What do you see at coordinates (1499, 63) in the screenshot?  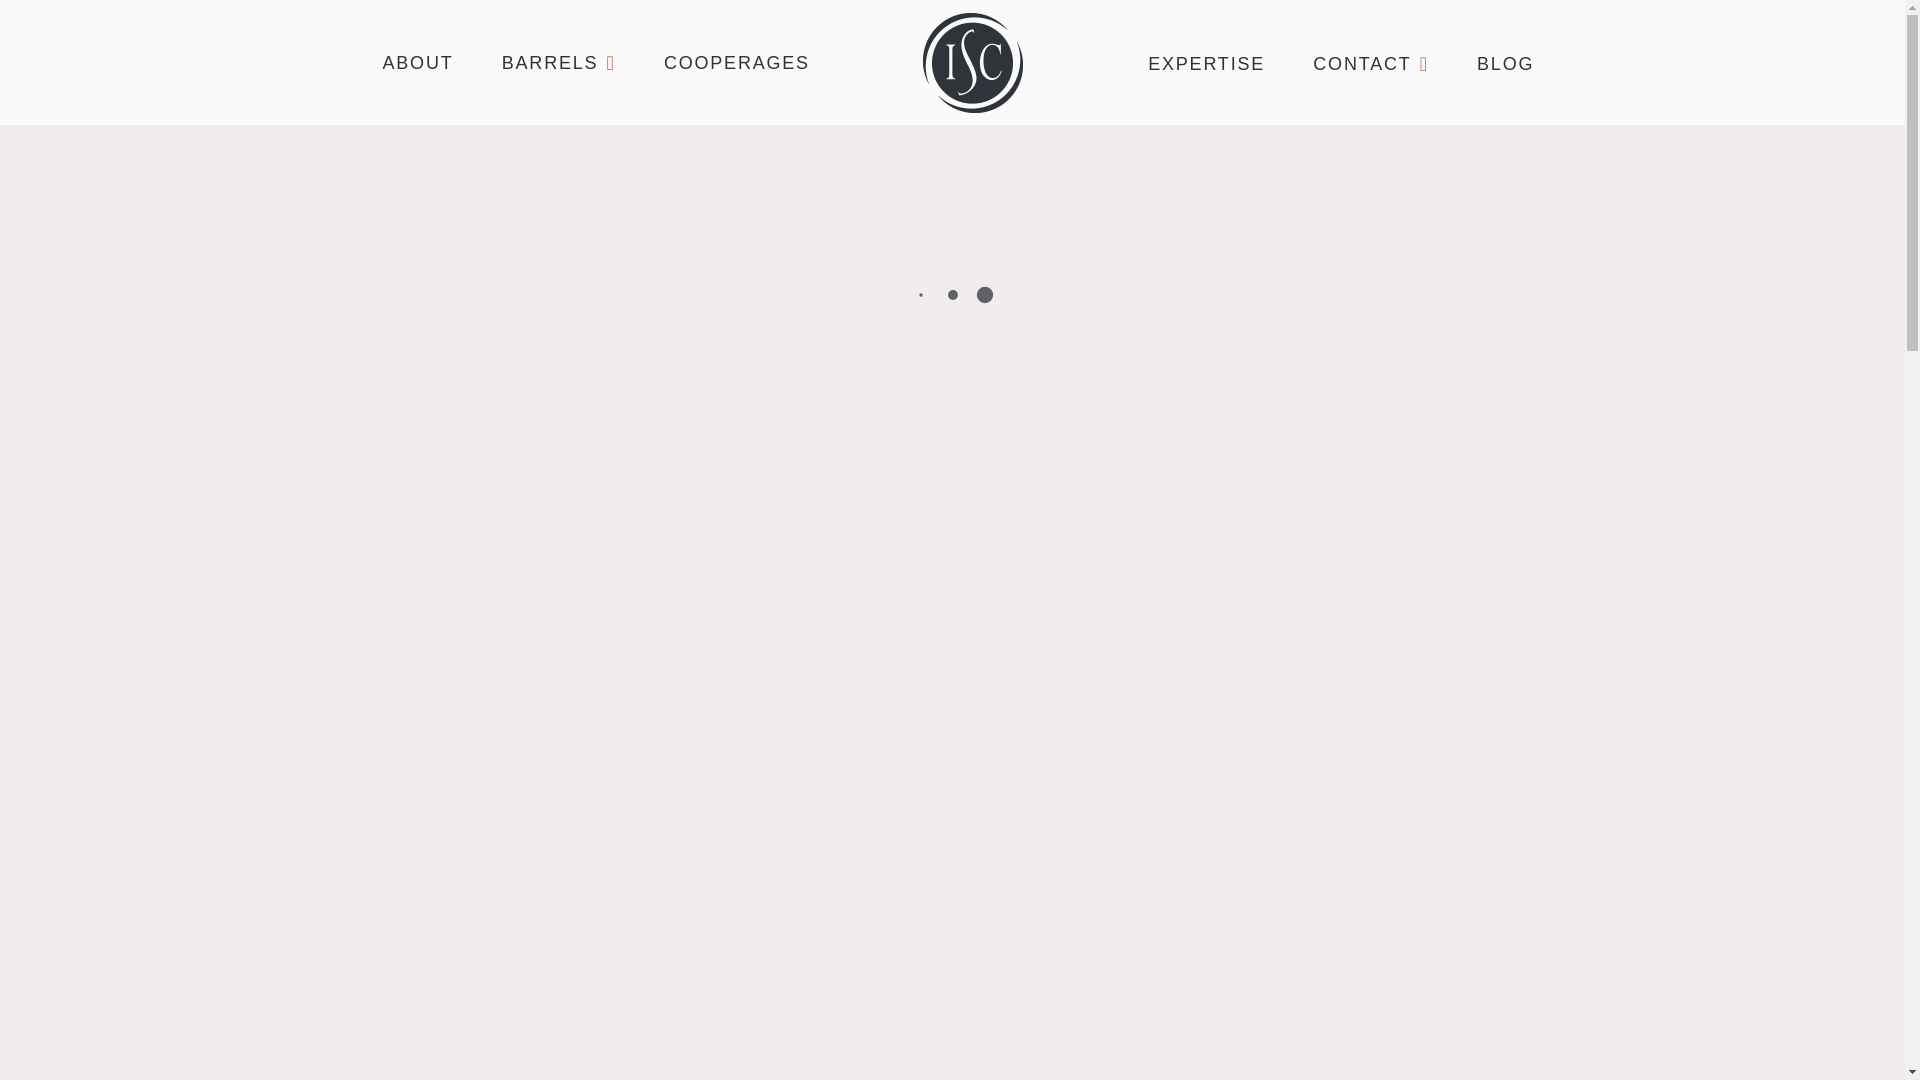 I see `BLOG` at bounding box center [1499, 63].